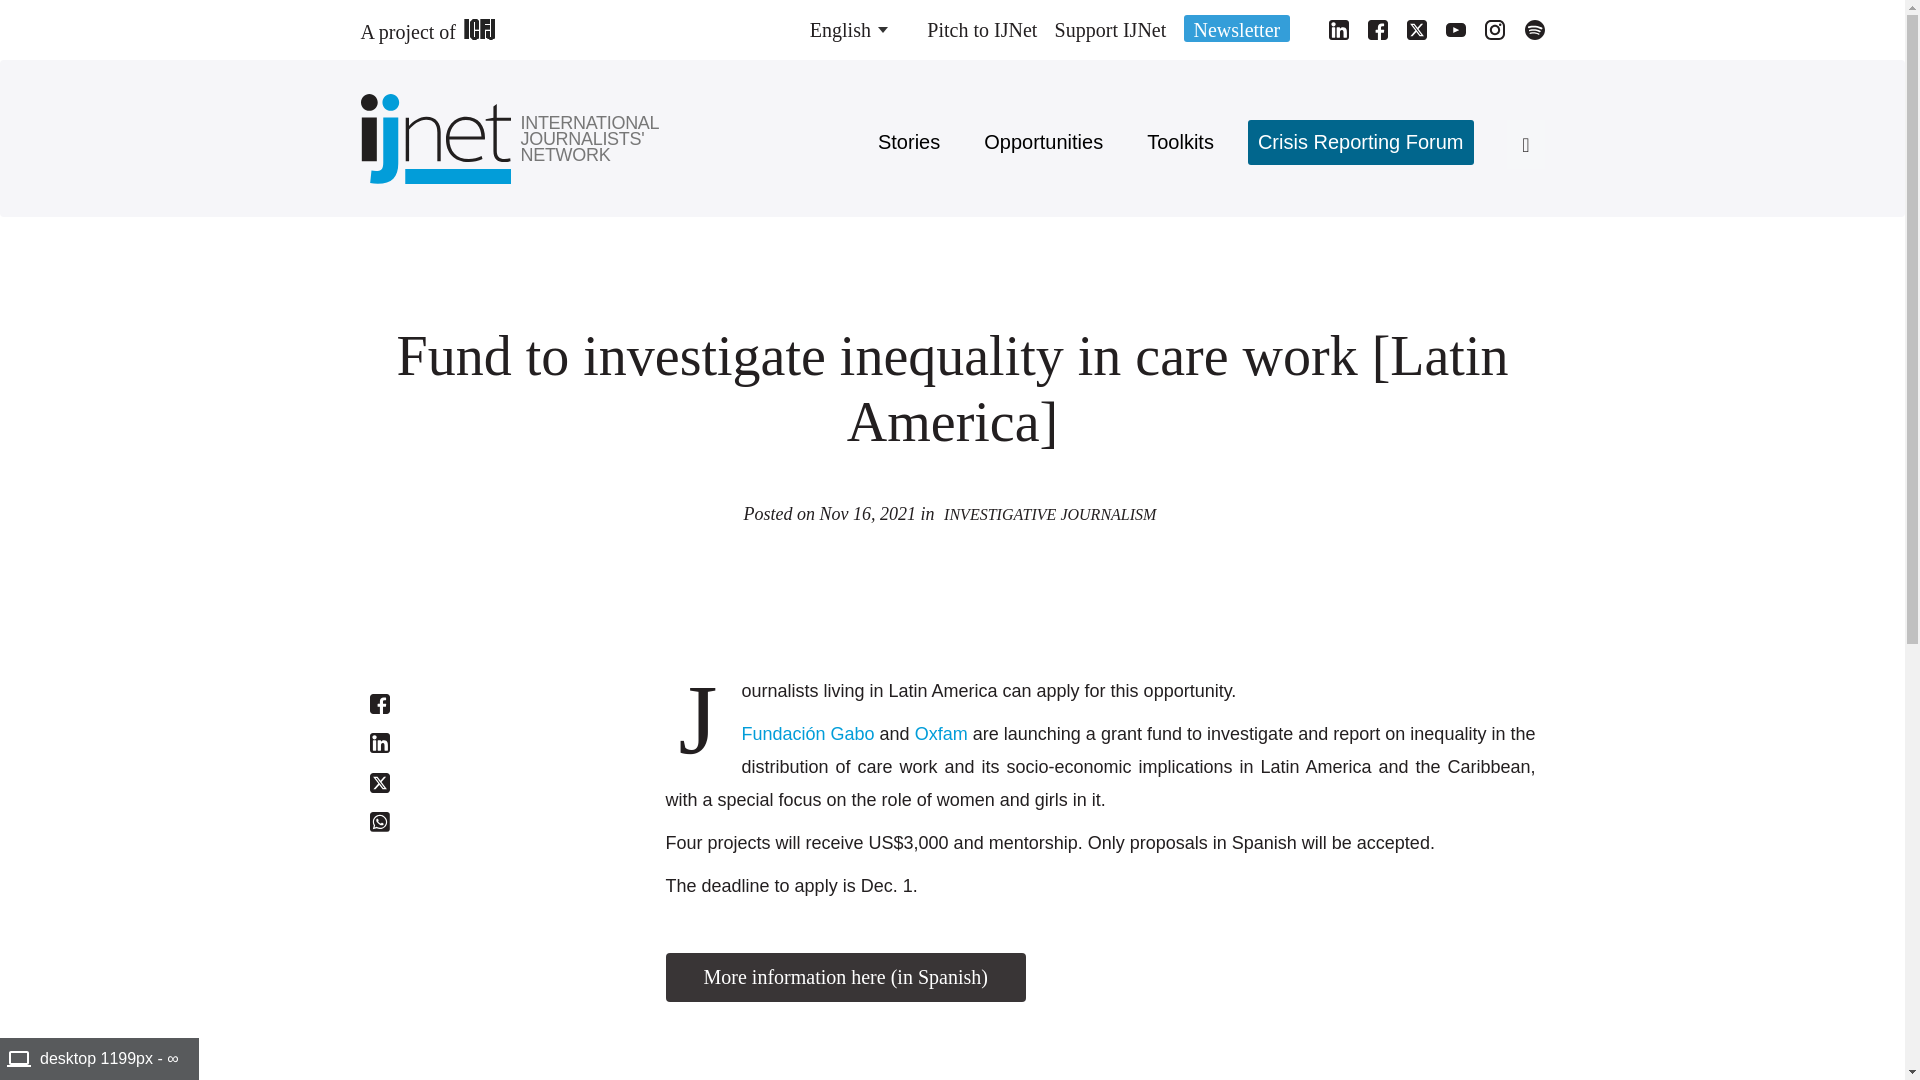 The height and width of the screenshot is (1080, 1920). What do you see at coordinates (908, 142) in the screenshot?
I see `Stories` at bounding box center [908, 142].